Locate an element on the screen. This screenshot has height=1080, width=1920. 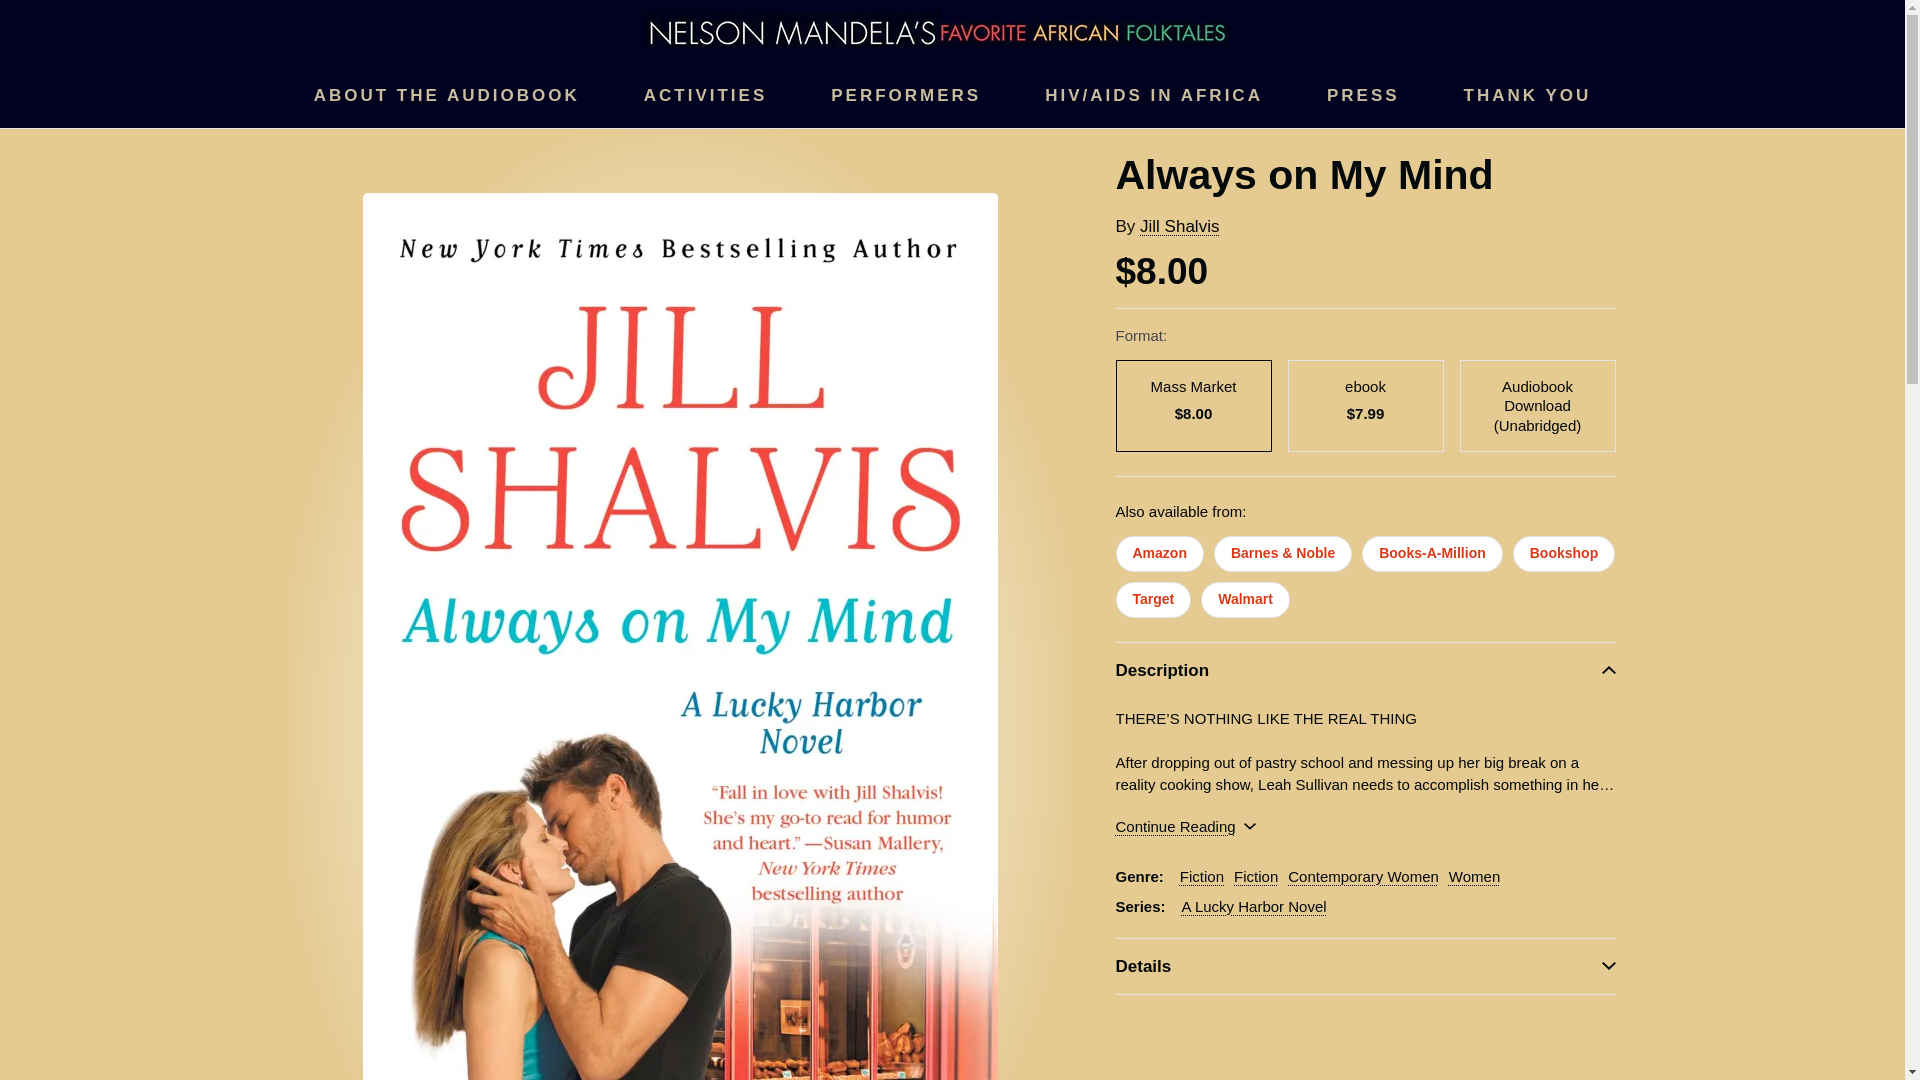
Amazon is located at coordinates (1159, 554).